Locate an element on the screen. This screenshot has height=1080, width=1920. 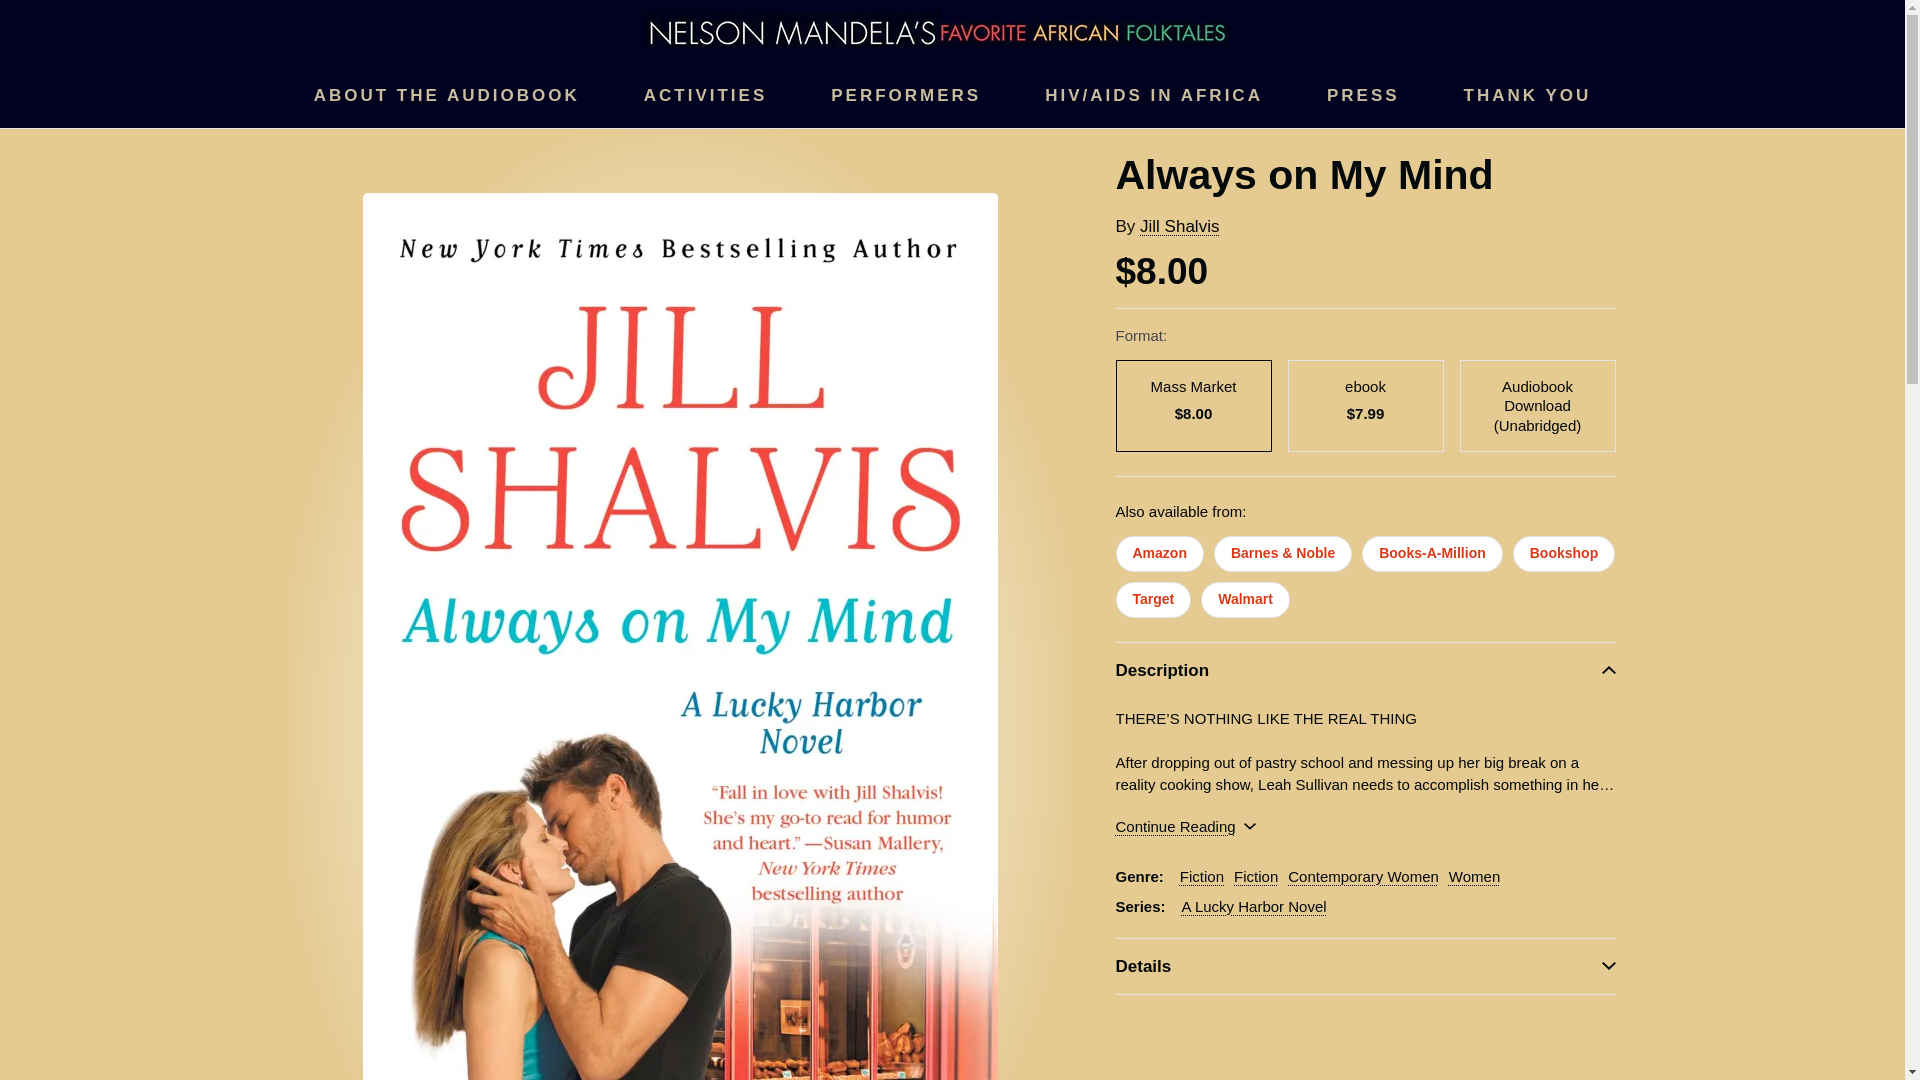
Amazon is located at coordinates (1159, 554).